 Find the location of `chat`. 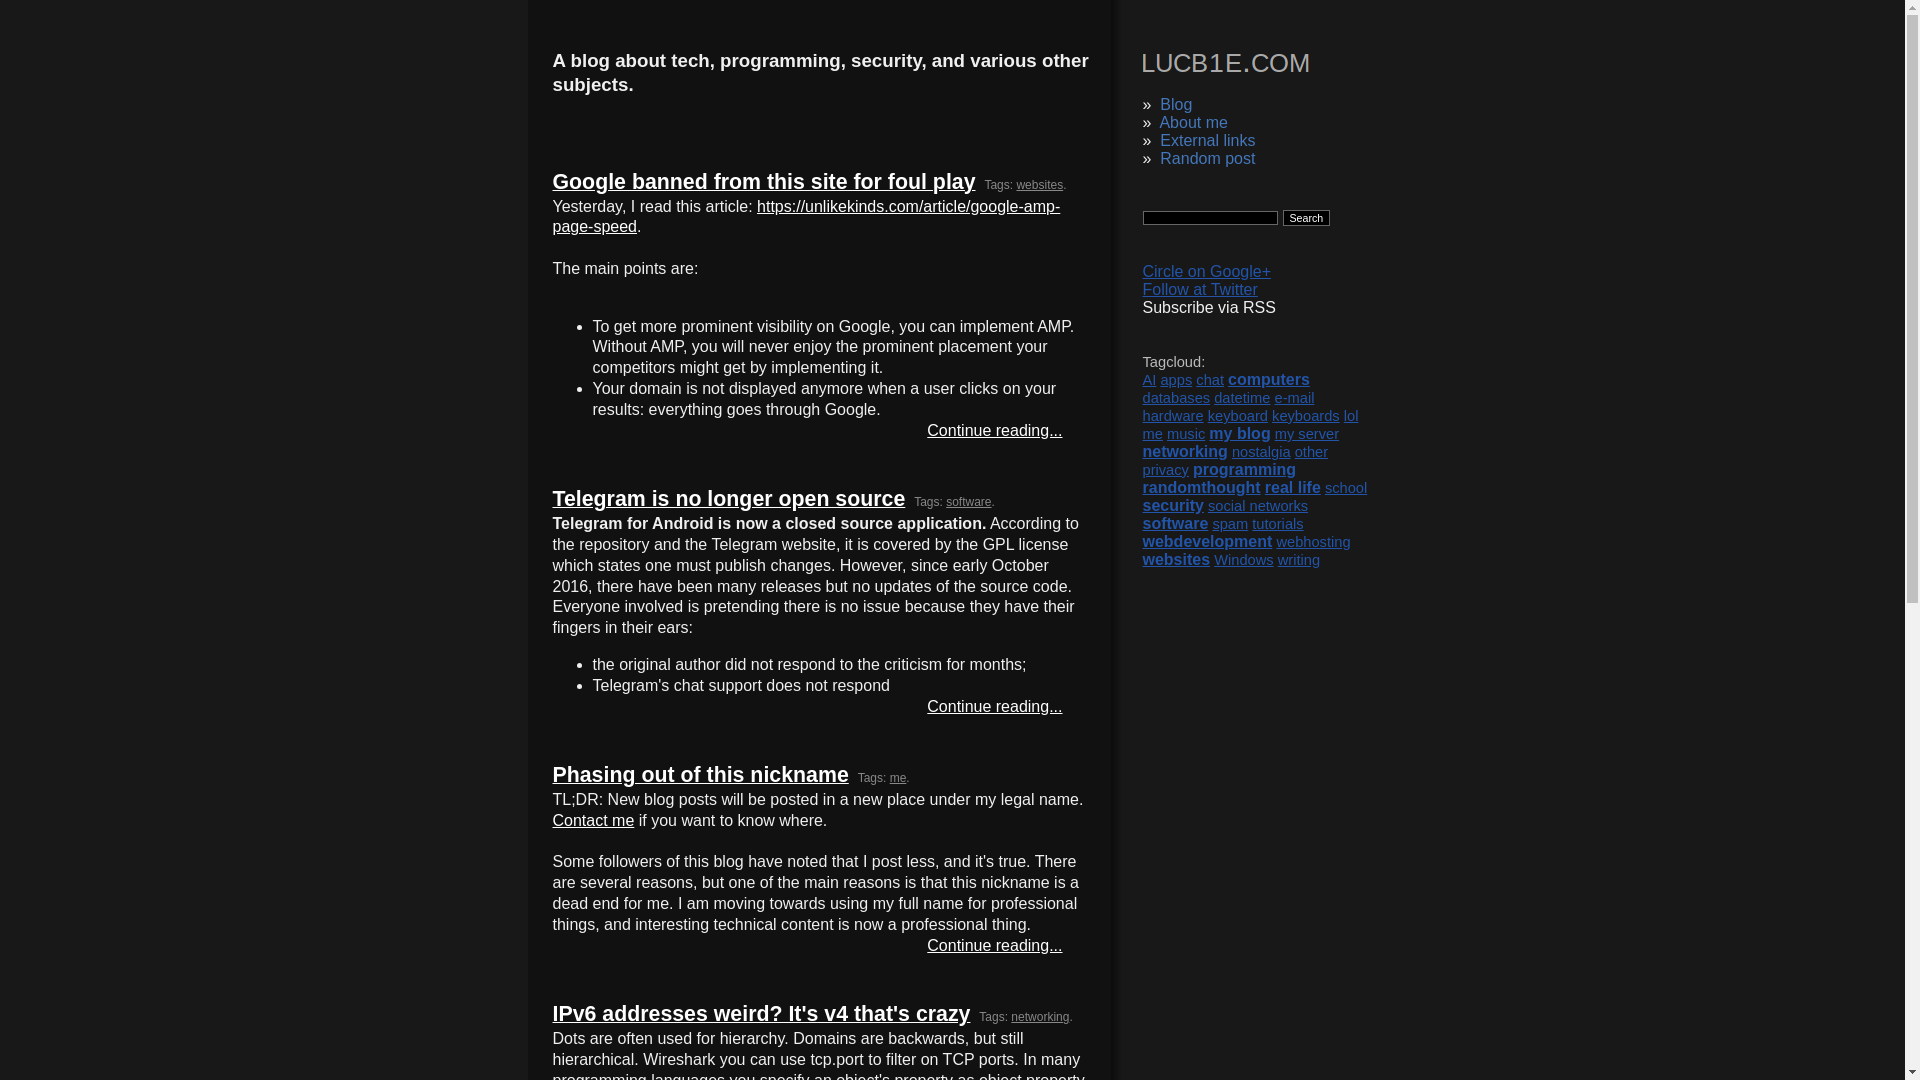

chat is located at coordinates (1210, 379).